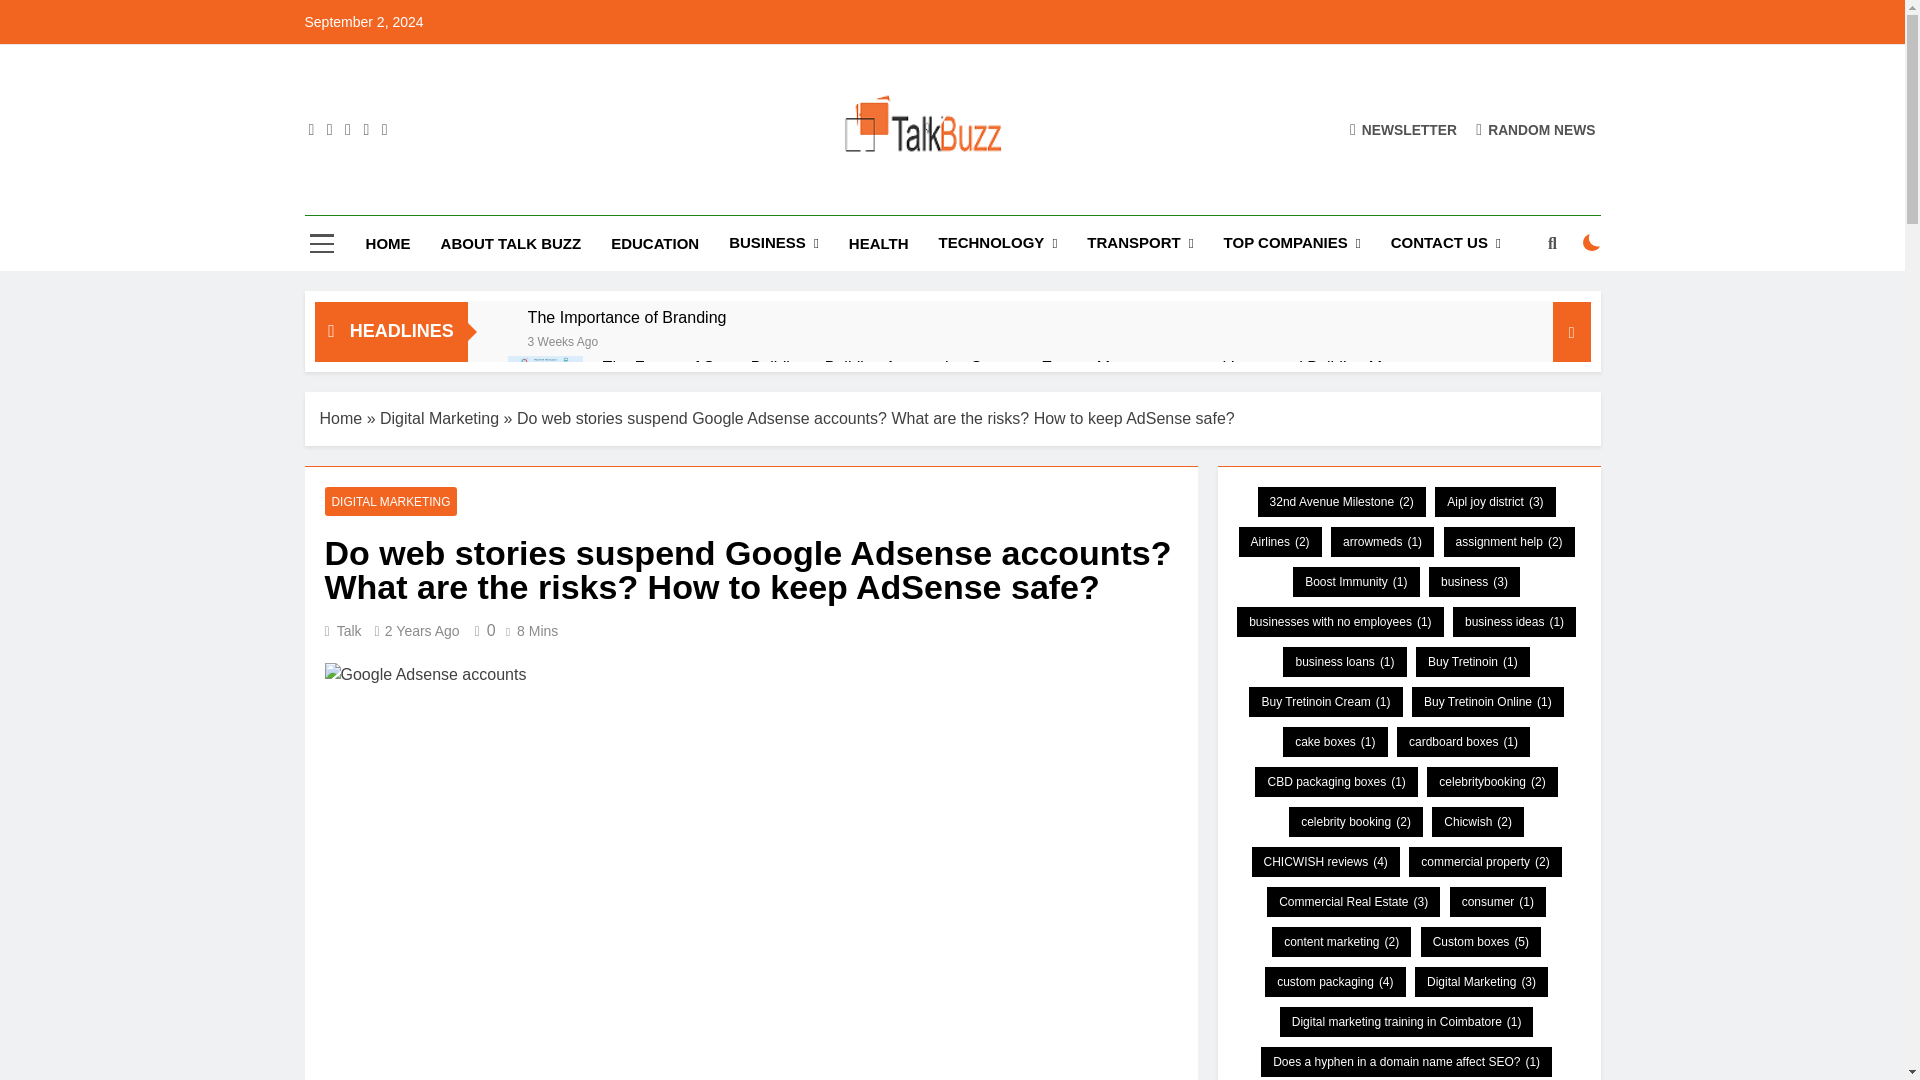  What do you see at coordinates (1592, 242) in the screenshot?
I see `on` at bounding box center [1592, 242].